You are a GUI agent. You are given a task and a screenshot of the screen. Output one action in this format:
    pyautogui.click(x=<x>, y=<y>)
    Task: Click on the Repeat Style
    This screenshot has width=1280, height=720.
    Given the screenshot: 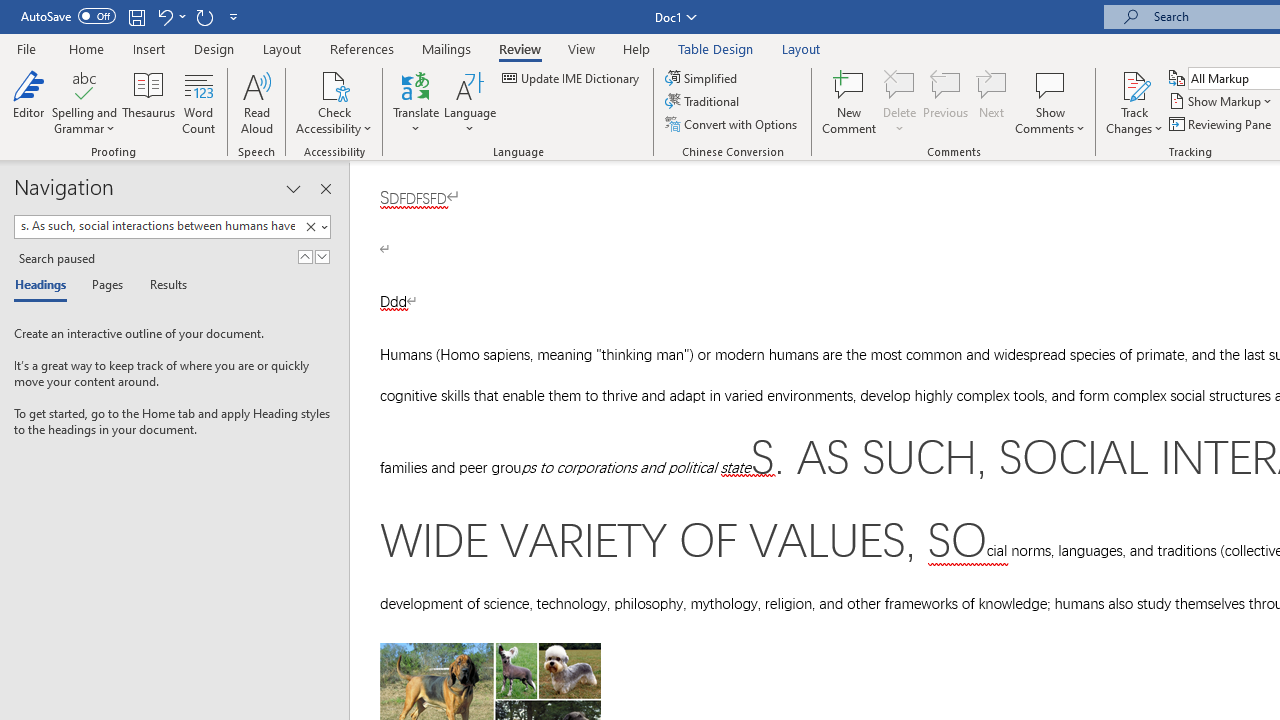 What is the action you would take?
    pyautogui.click(x=204, y=16)
    